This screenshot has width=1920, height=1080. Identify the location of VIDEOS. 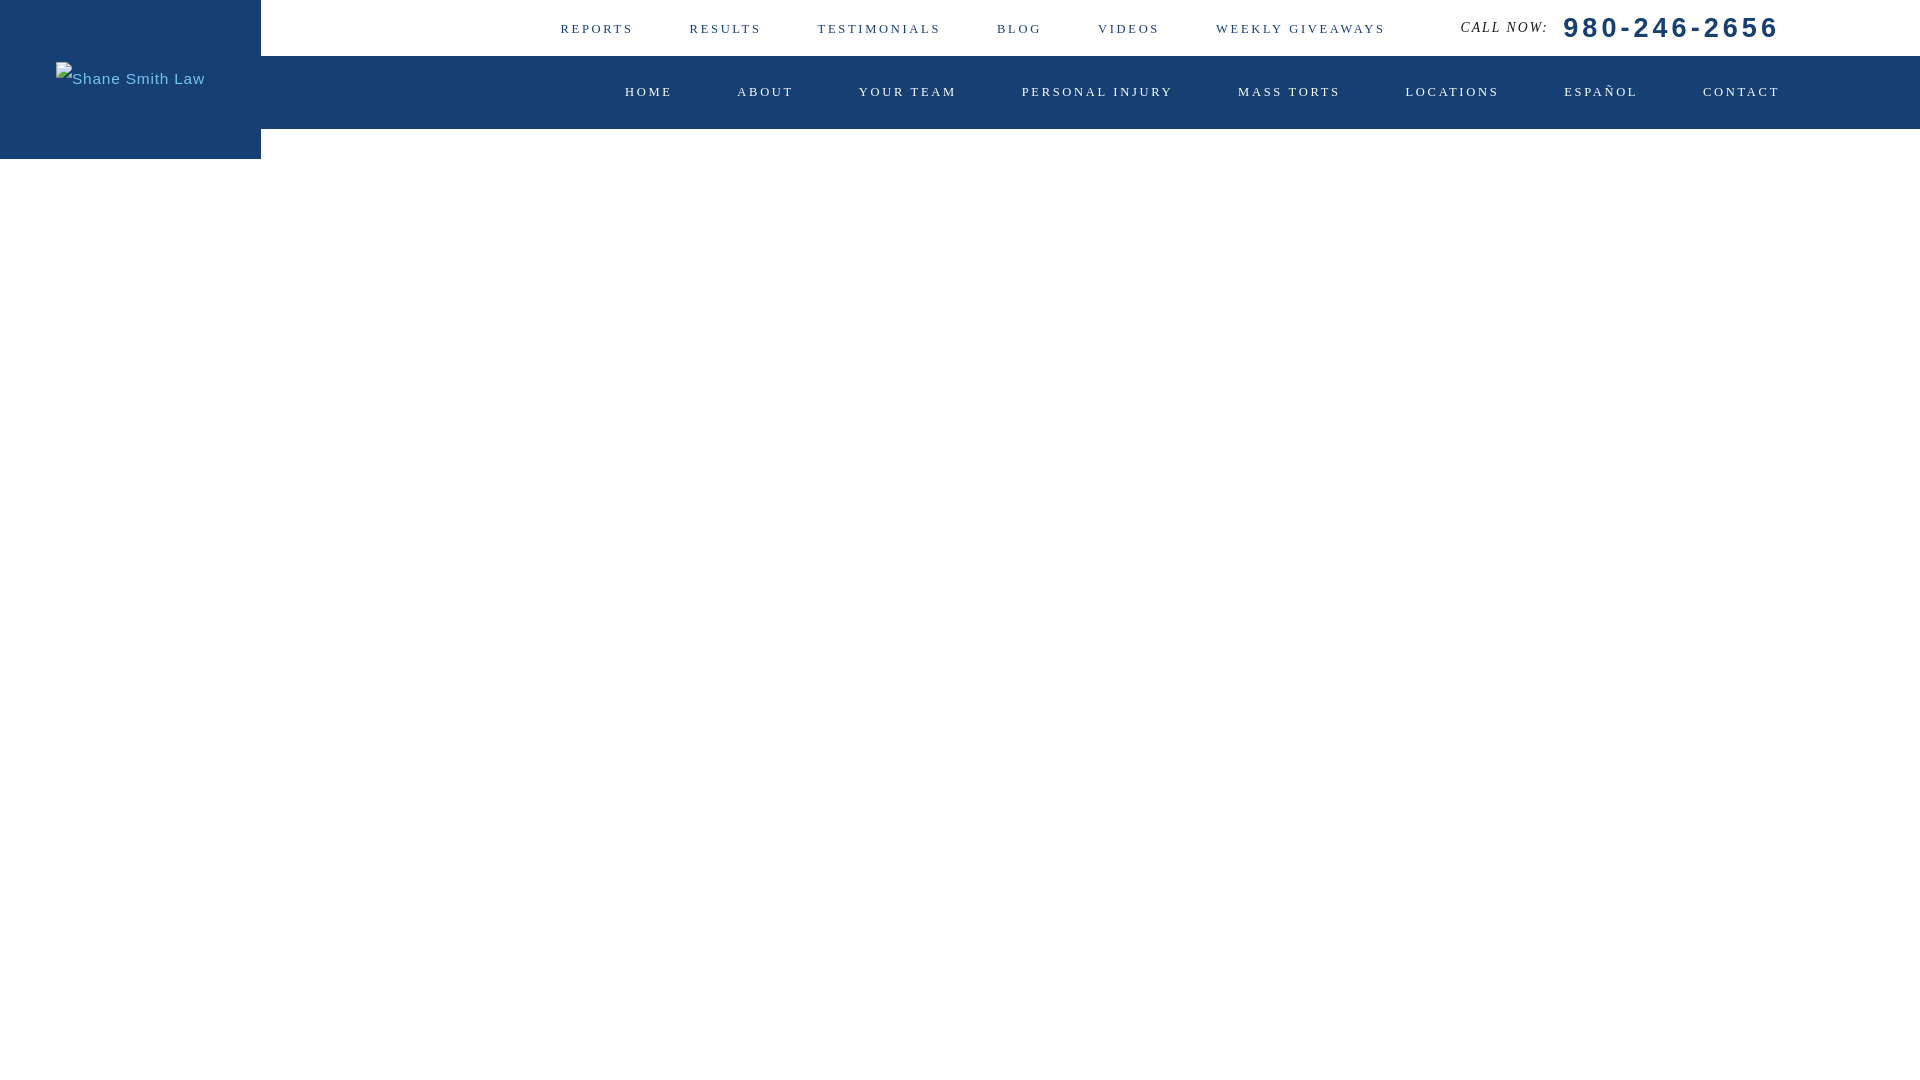
(1128, 28).